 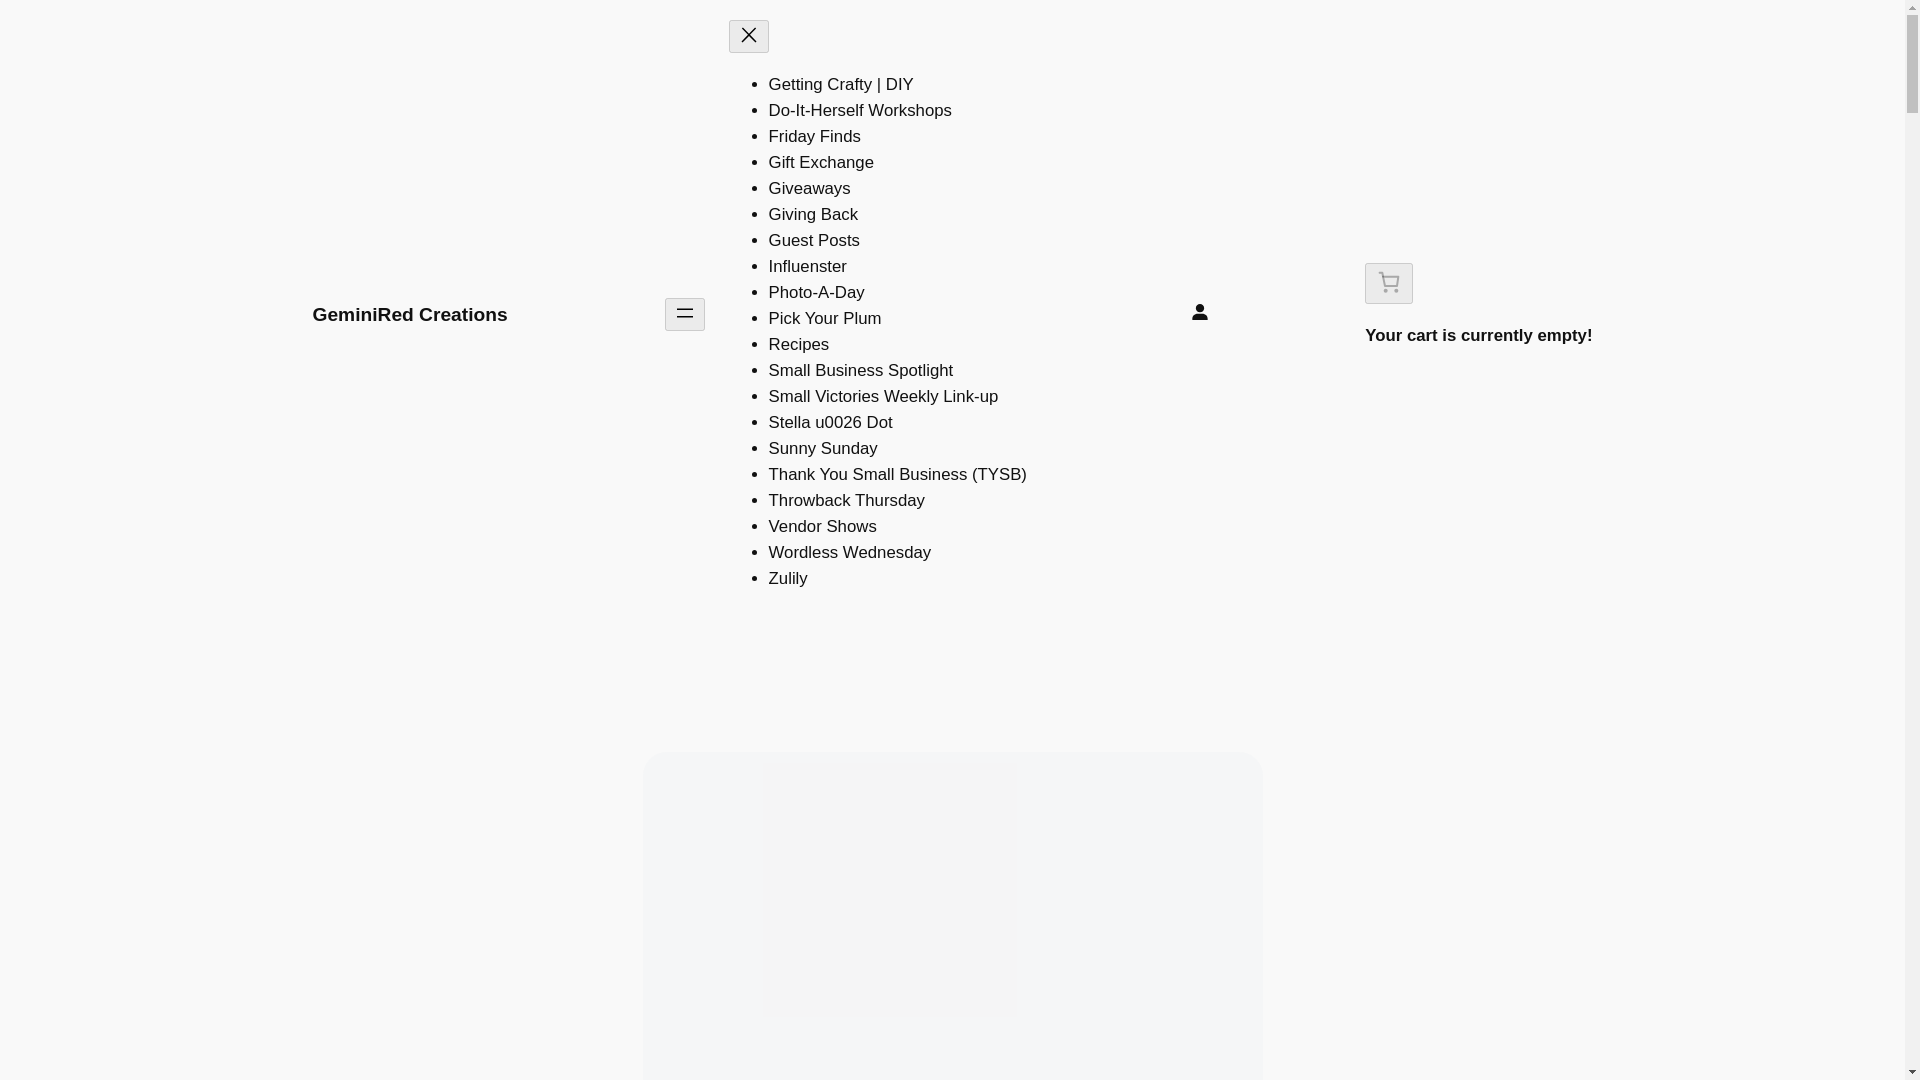 I want to click on Recipes, so click(x=799, y=344).